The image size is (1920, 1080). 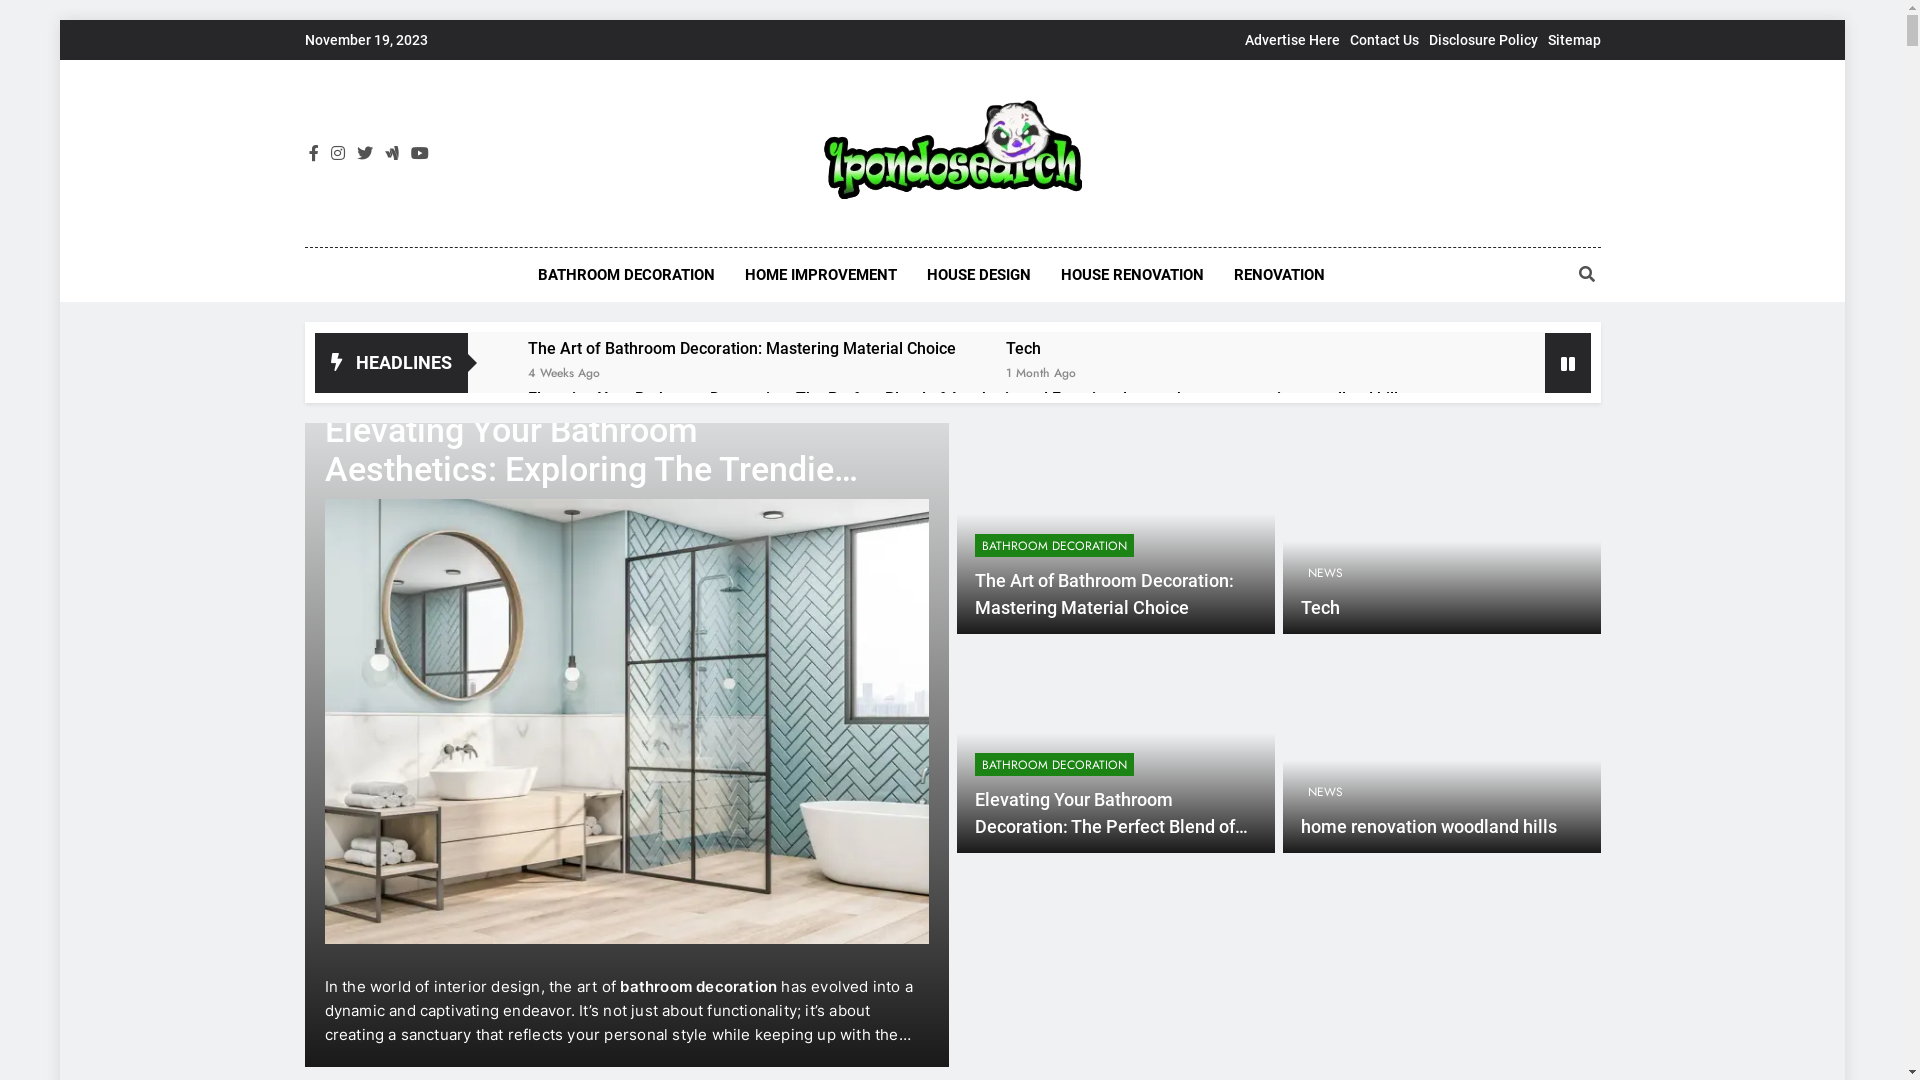 I want to click on BATHROOM DECORATION, so click(x=1054, y=546).